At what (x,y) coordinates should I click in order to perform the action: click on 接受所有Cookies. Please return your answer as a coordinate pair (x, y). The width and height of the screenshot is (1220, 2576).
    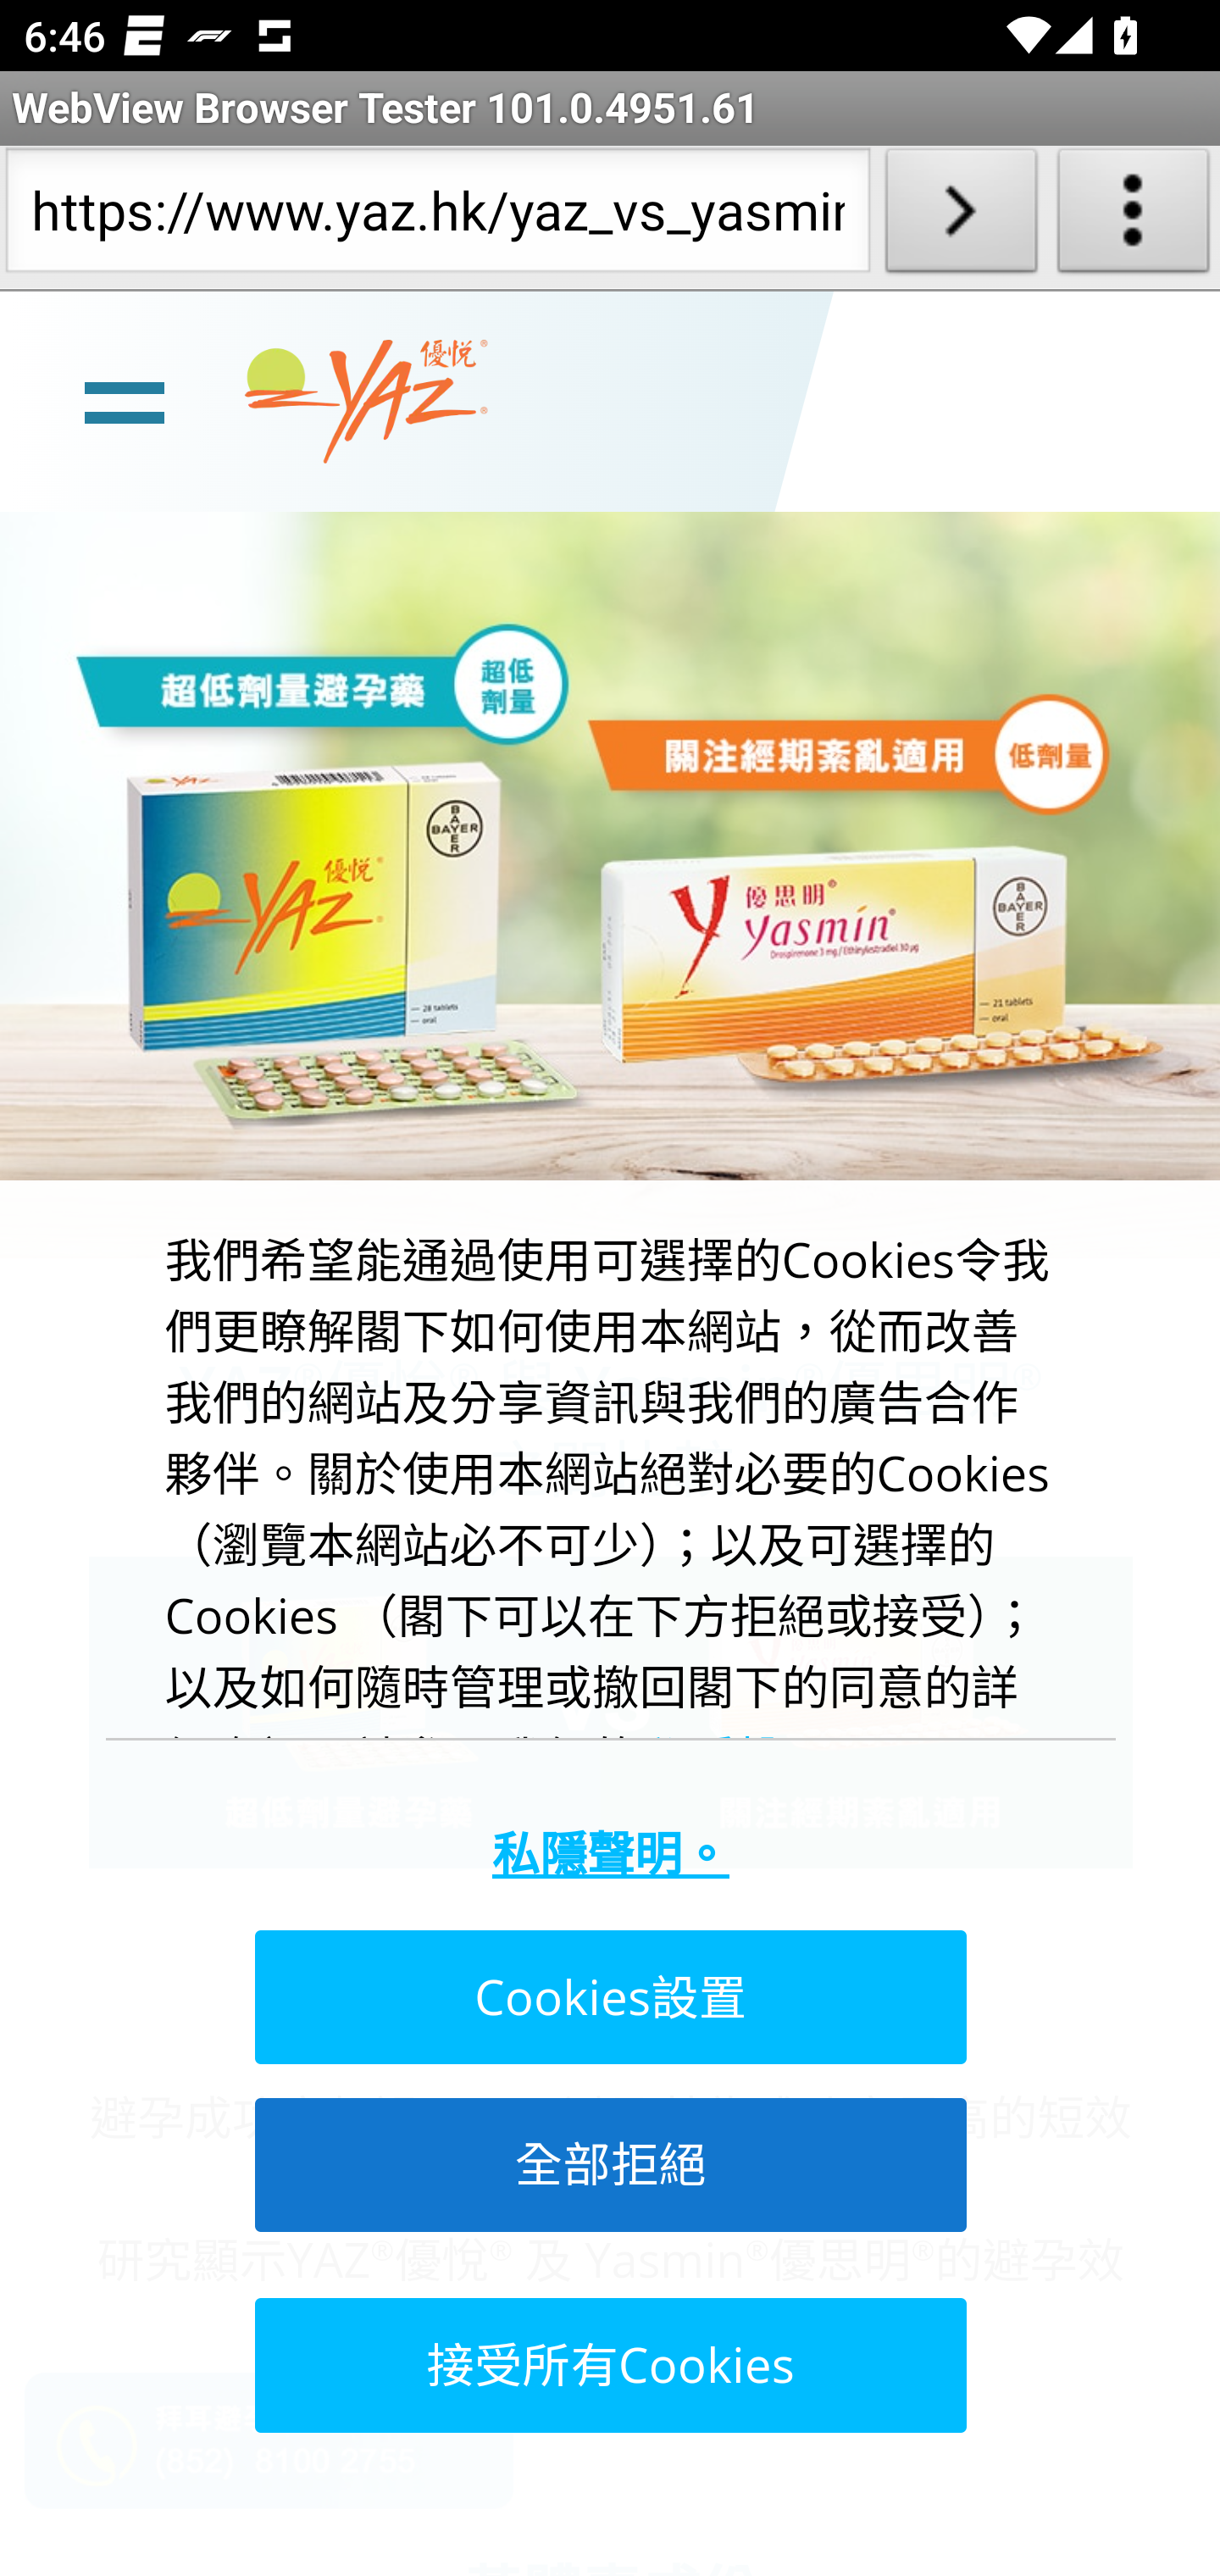
    Looking at the image, I should click on (608, 2364).